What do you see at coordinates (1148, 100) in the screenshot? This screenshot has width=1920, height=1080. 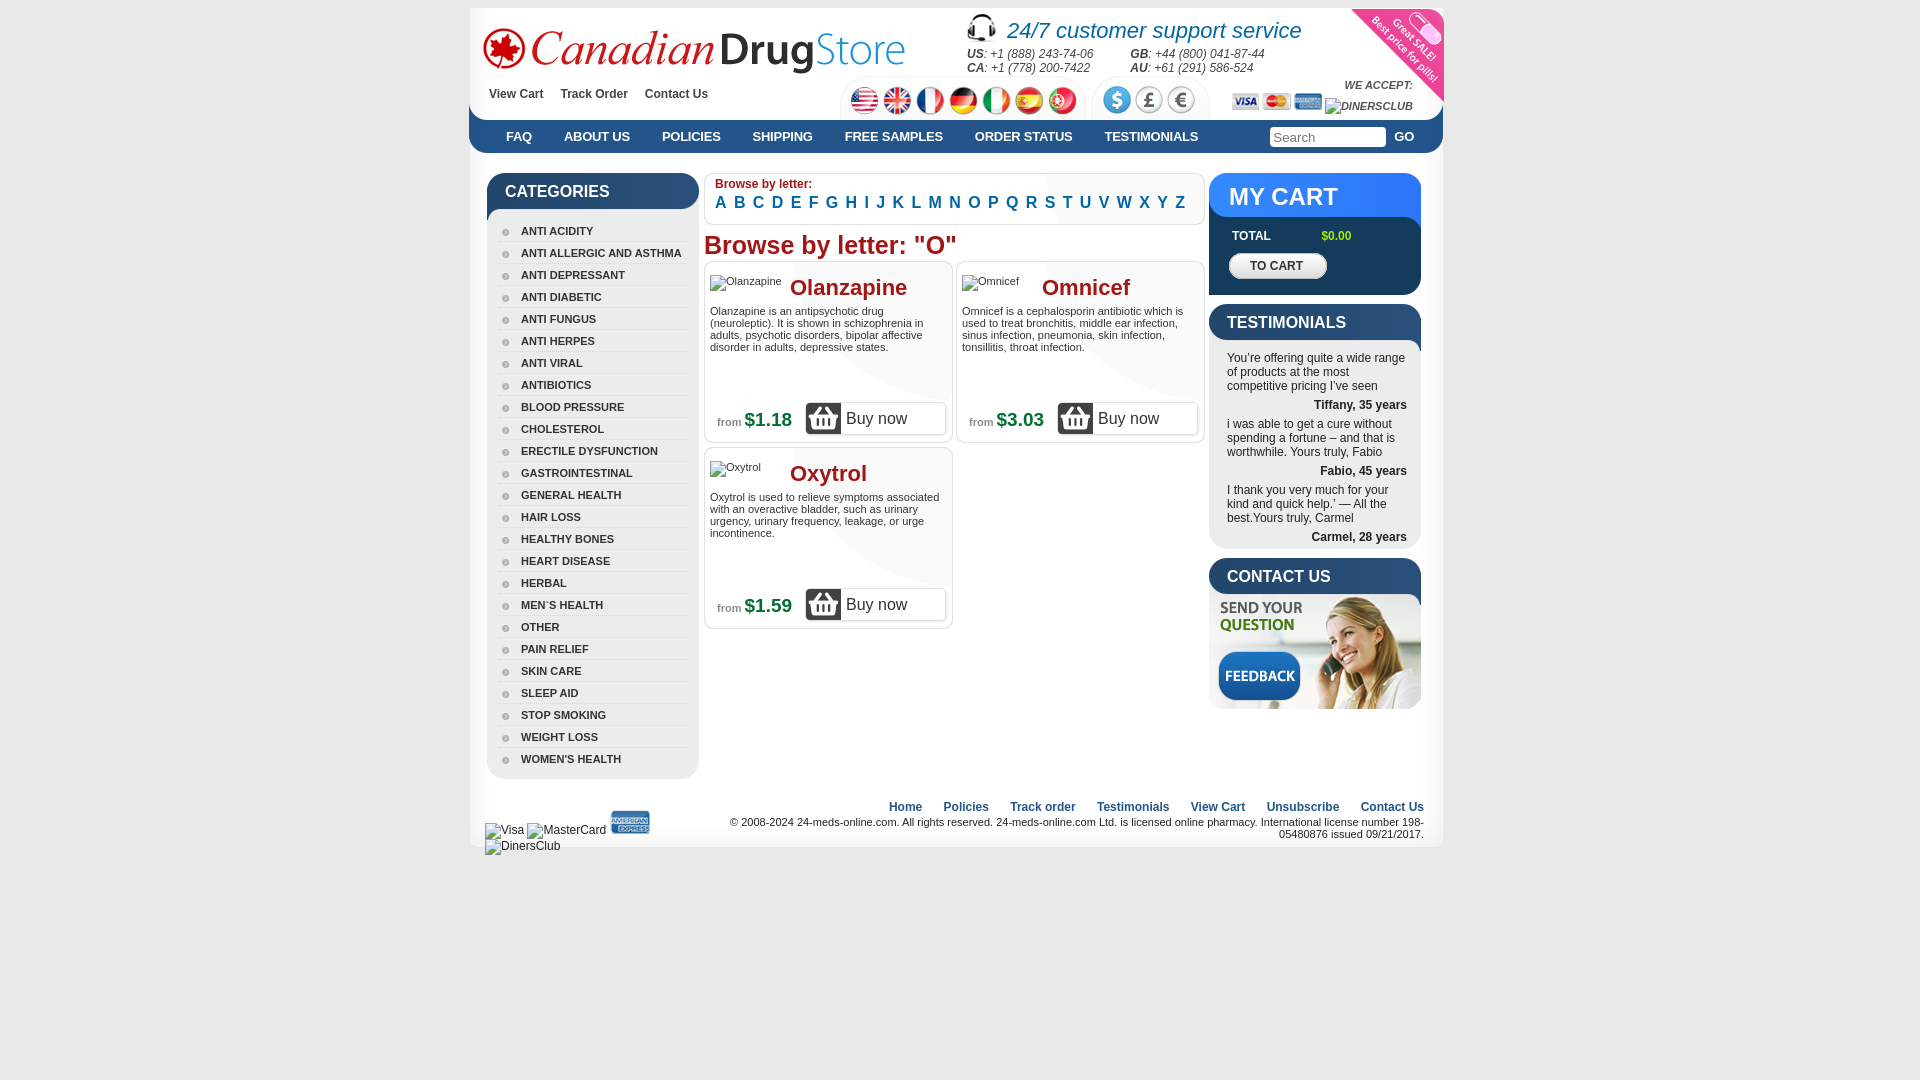 I see `GBP` at bounding box center [1148, 100].